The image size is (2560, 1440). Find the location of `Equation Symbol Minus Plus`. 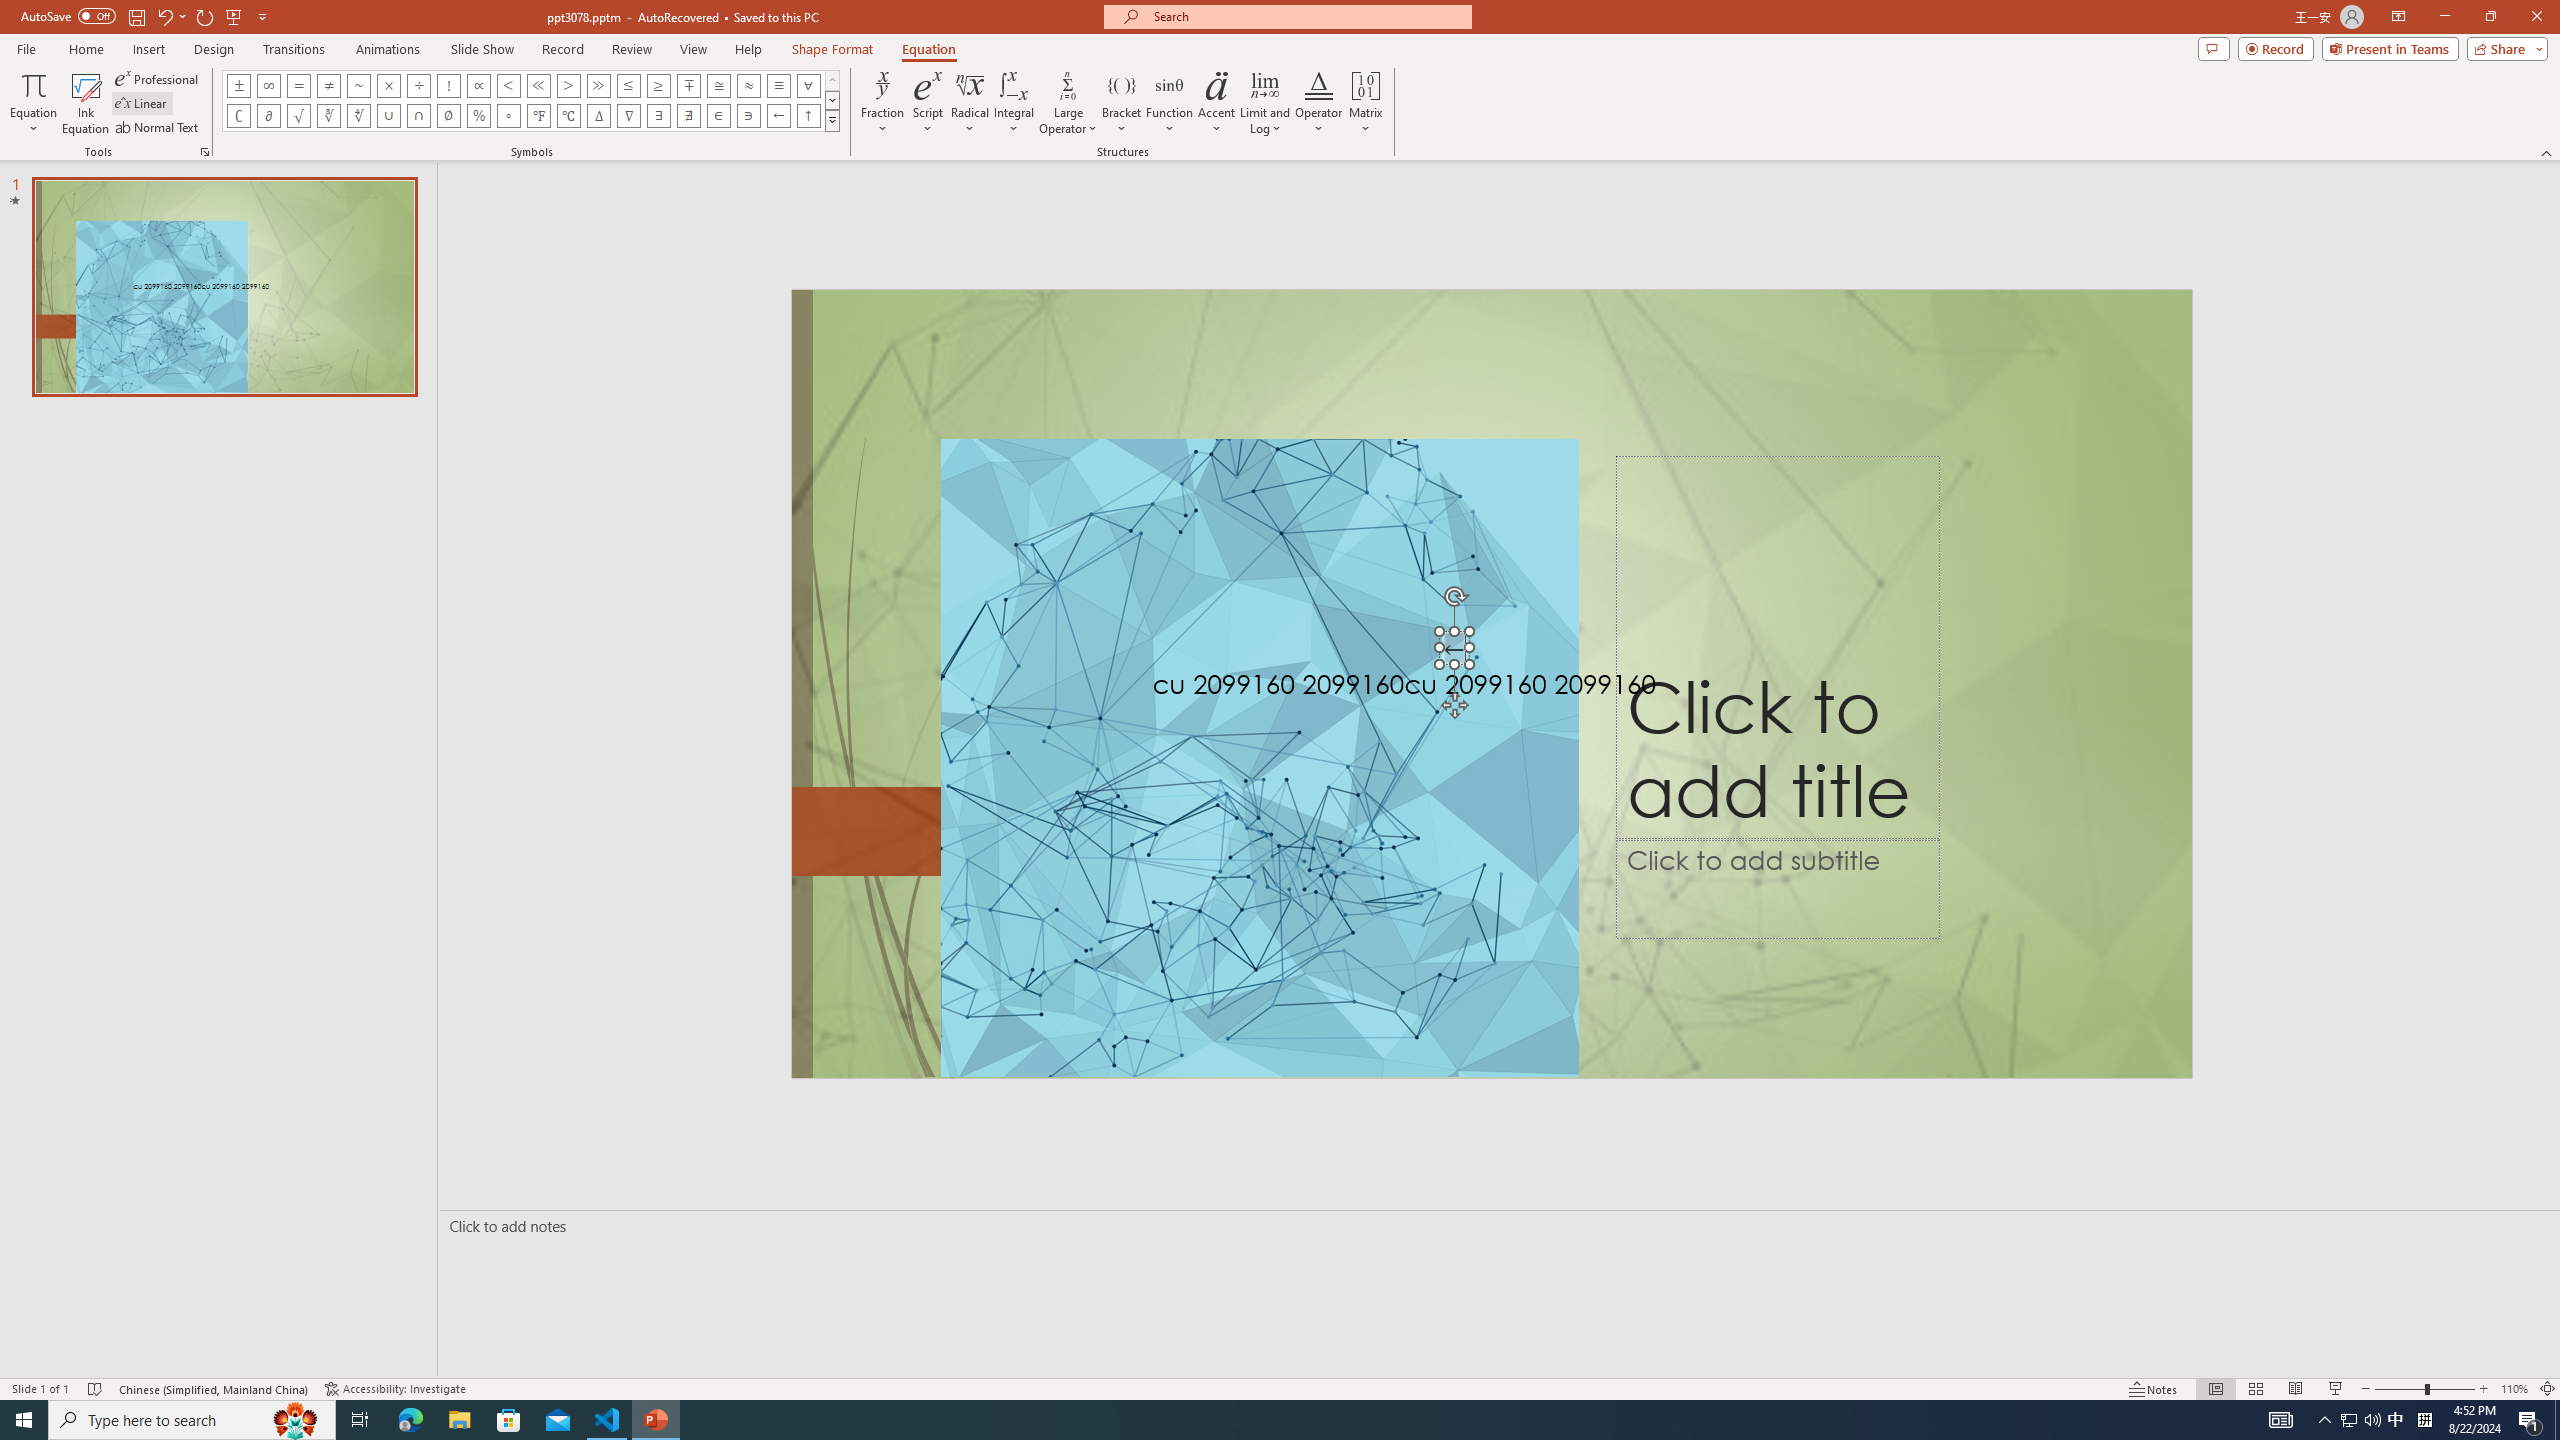

Equation Symbol Minus Plus is located at coordinates (688, 85).